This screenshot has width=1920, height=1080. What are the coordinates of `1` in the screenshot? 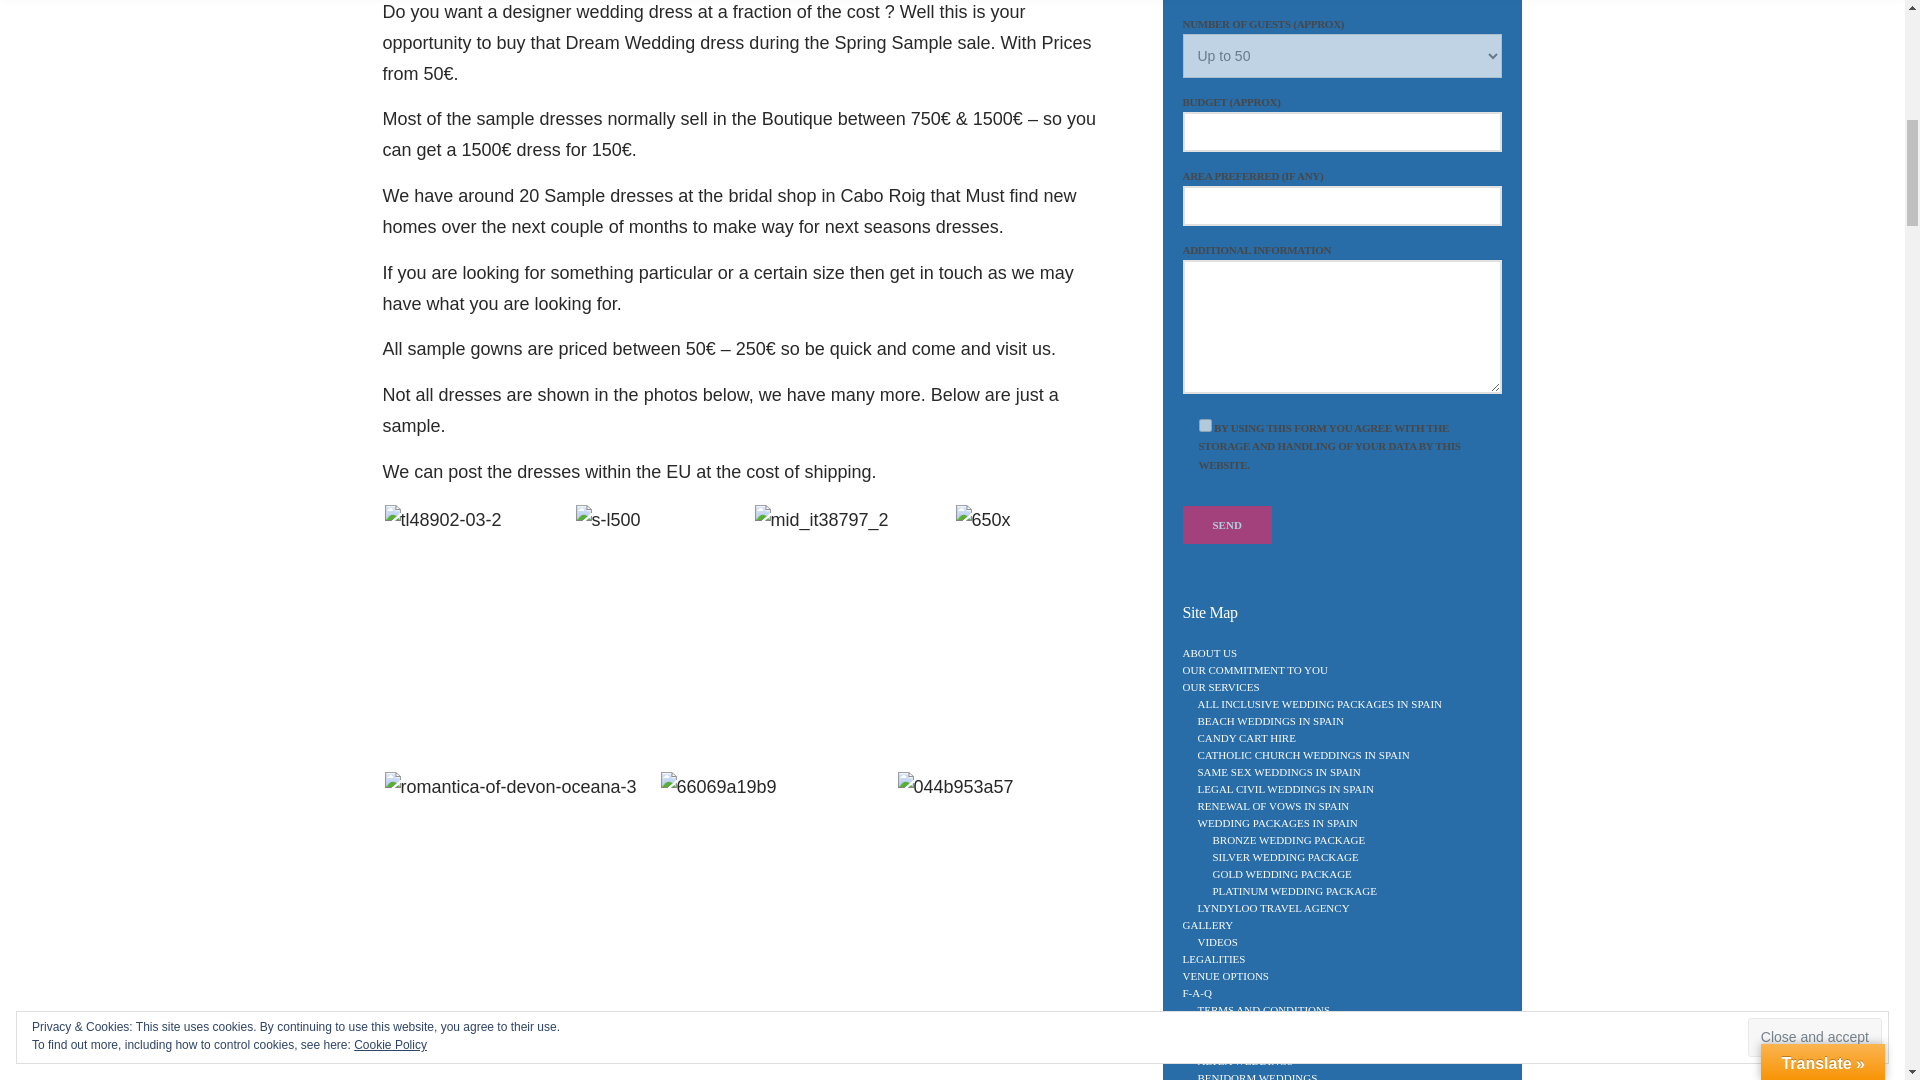 It's located at (1204, 426).